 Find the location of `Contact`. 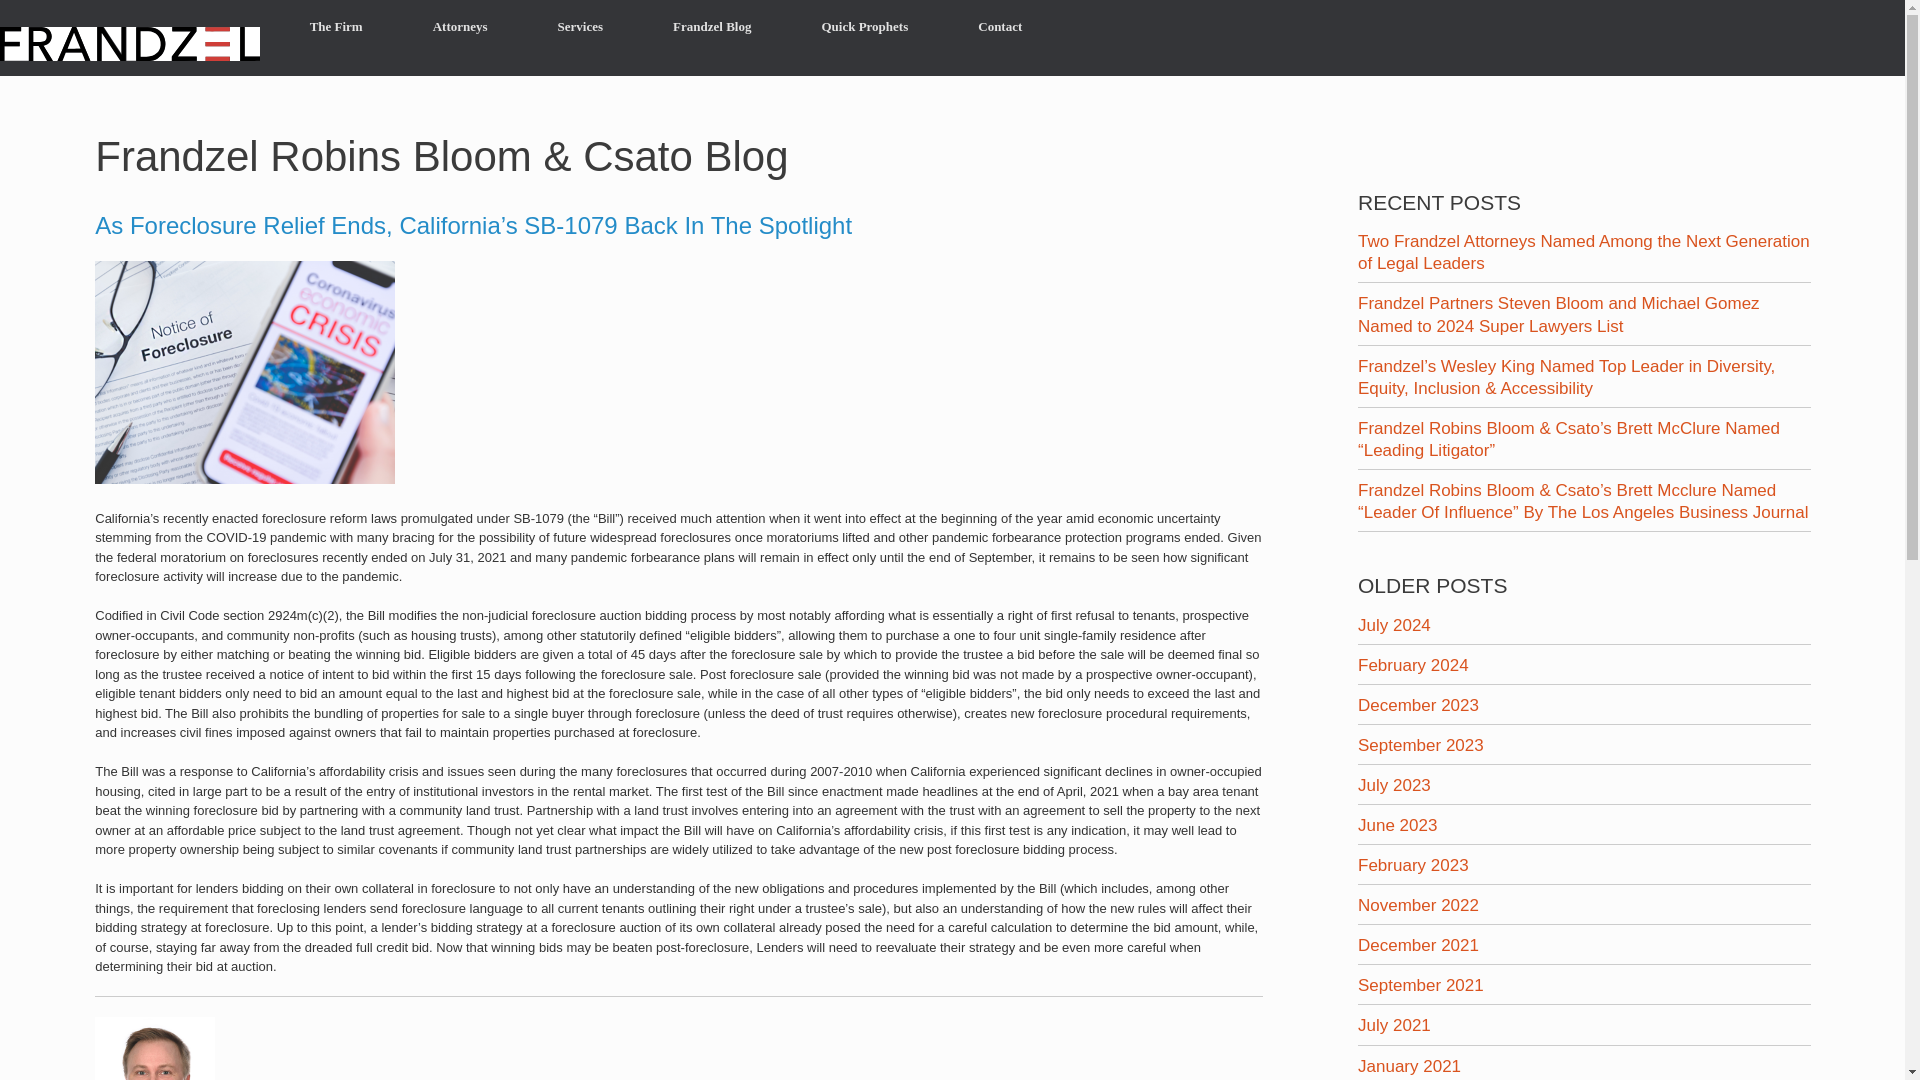

Contact is located at coordinates (1000, 26).